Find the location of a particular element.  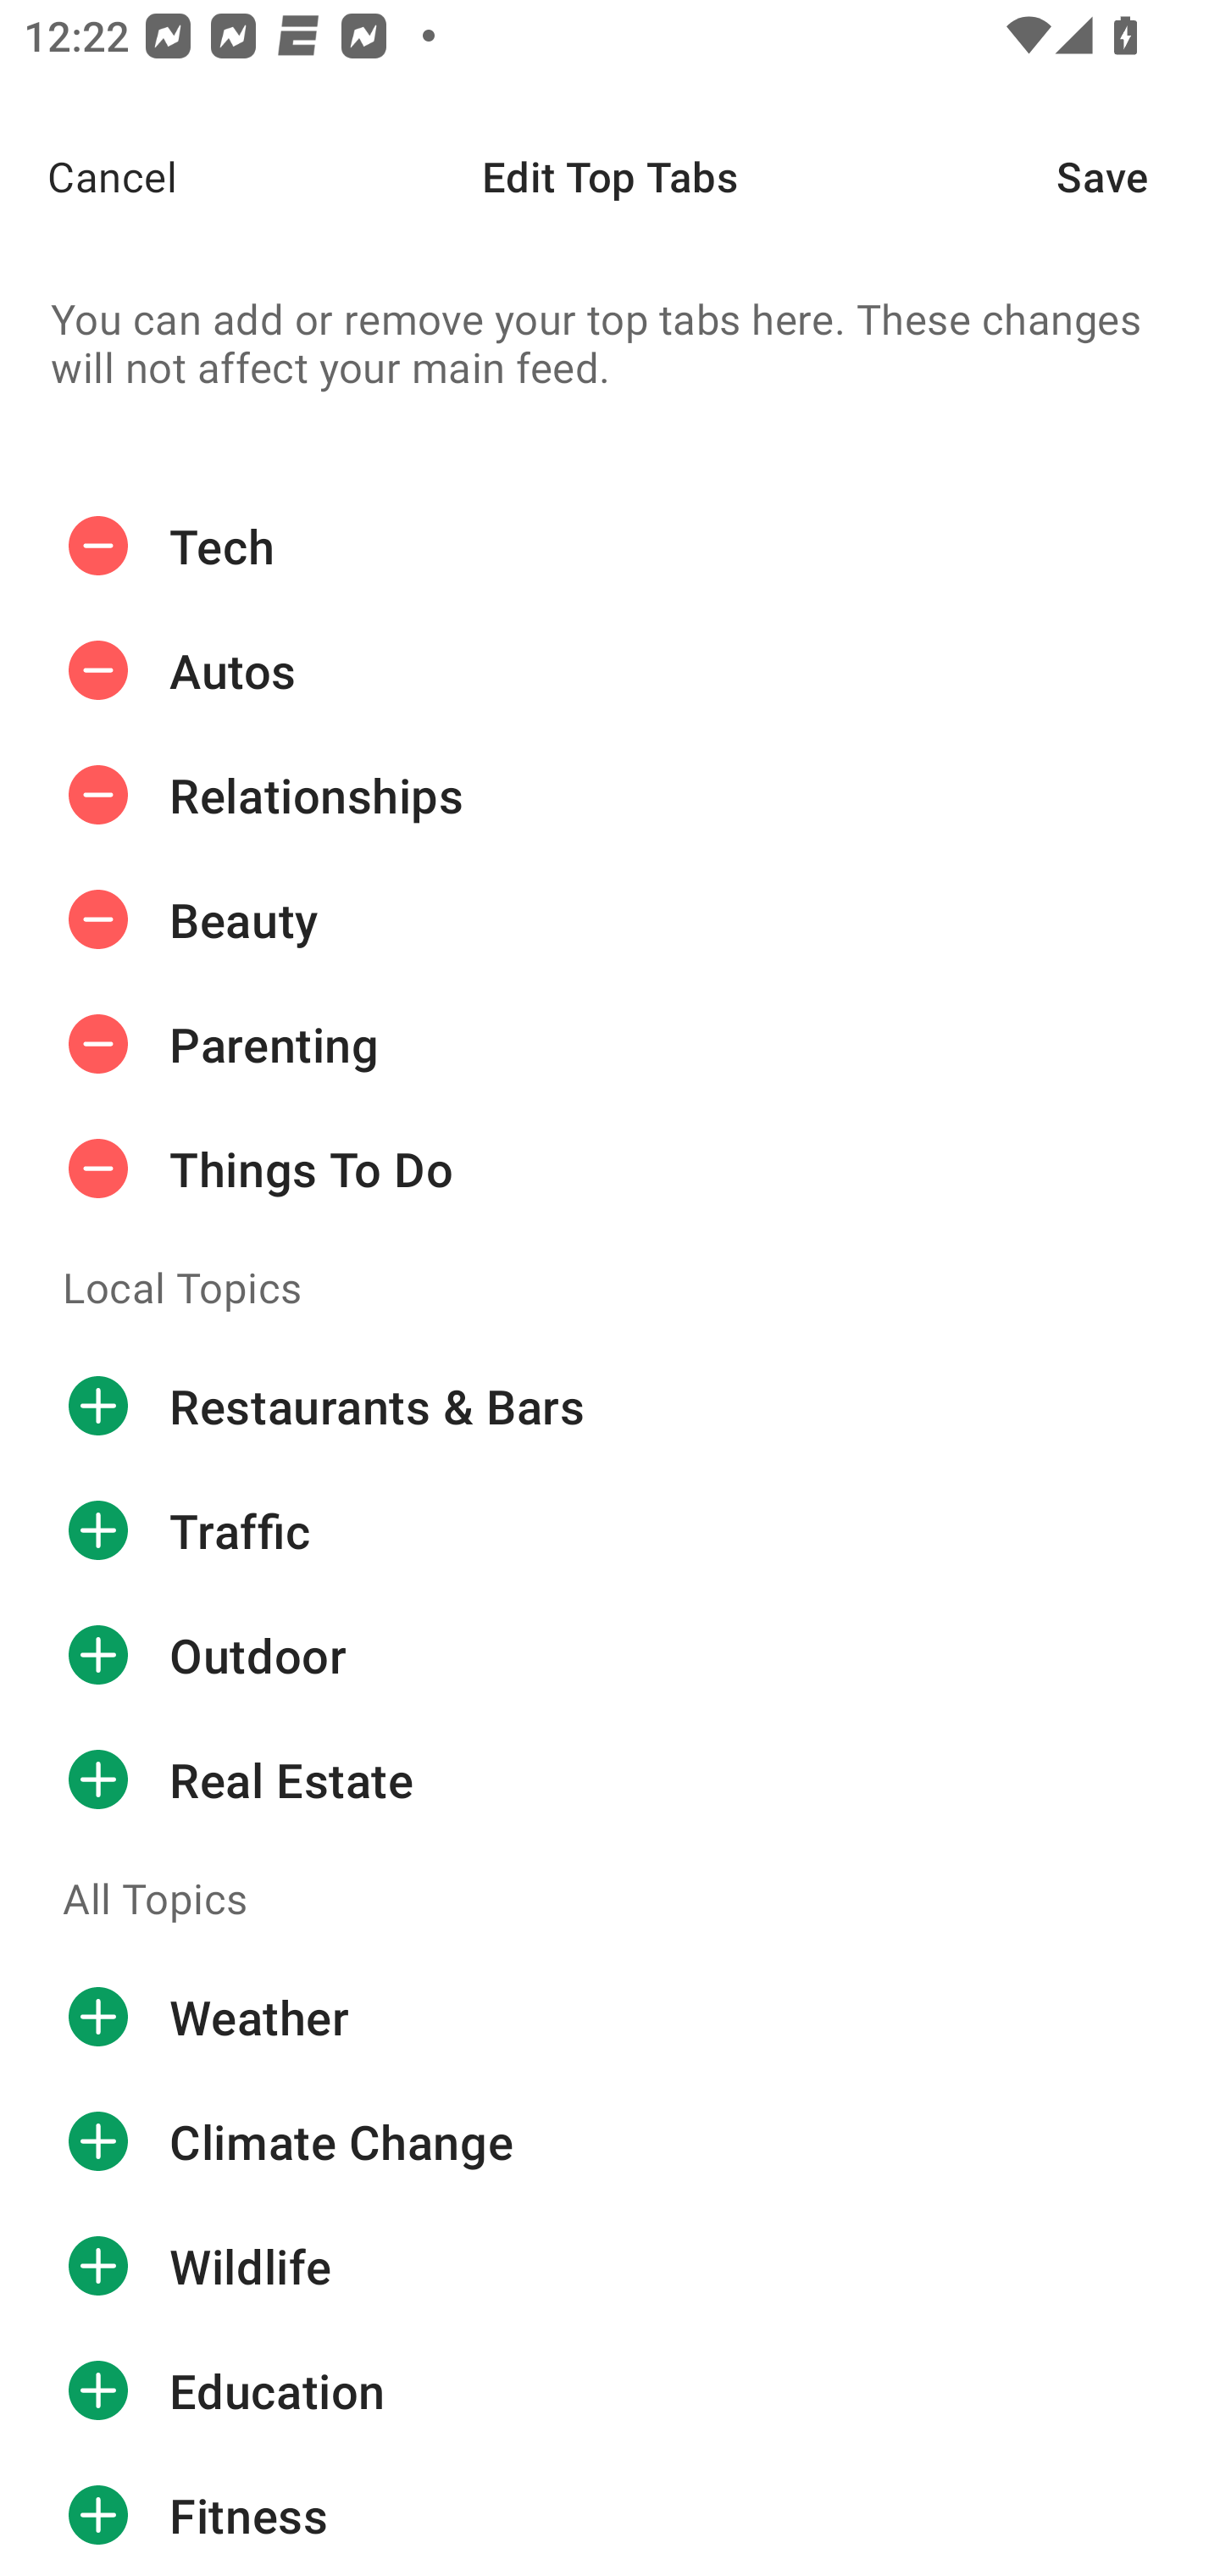

Weather is located at coordinates (610, 2017).